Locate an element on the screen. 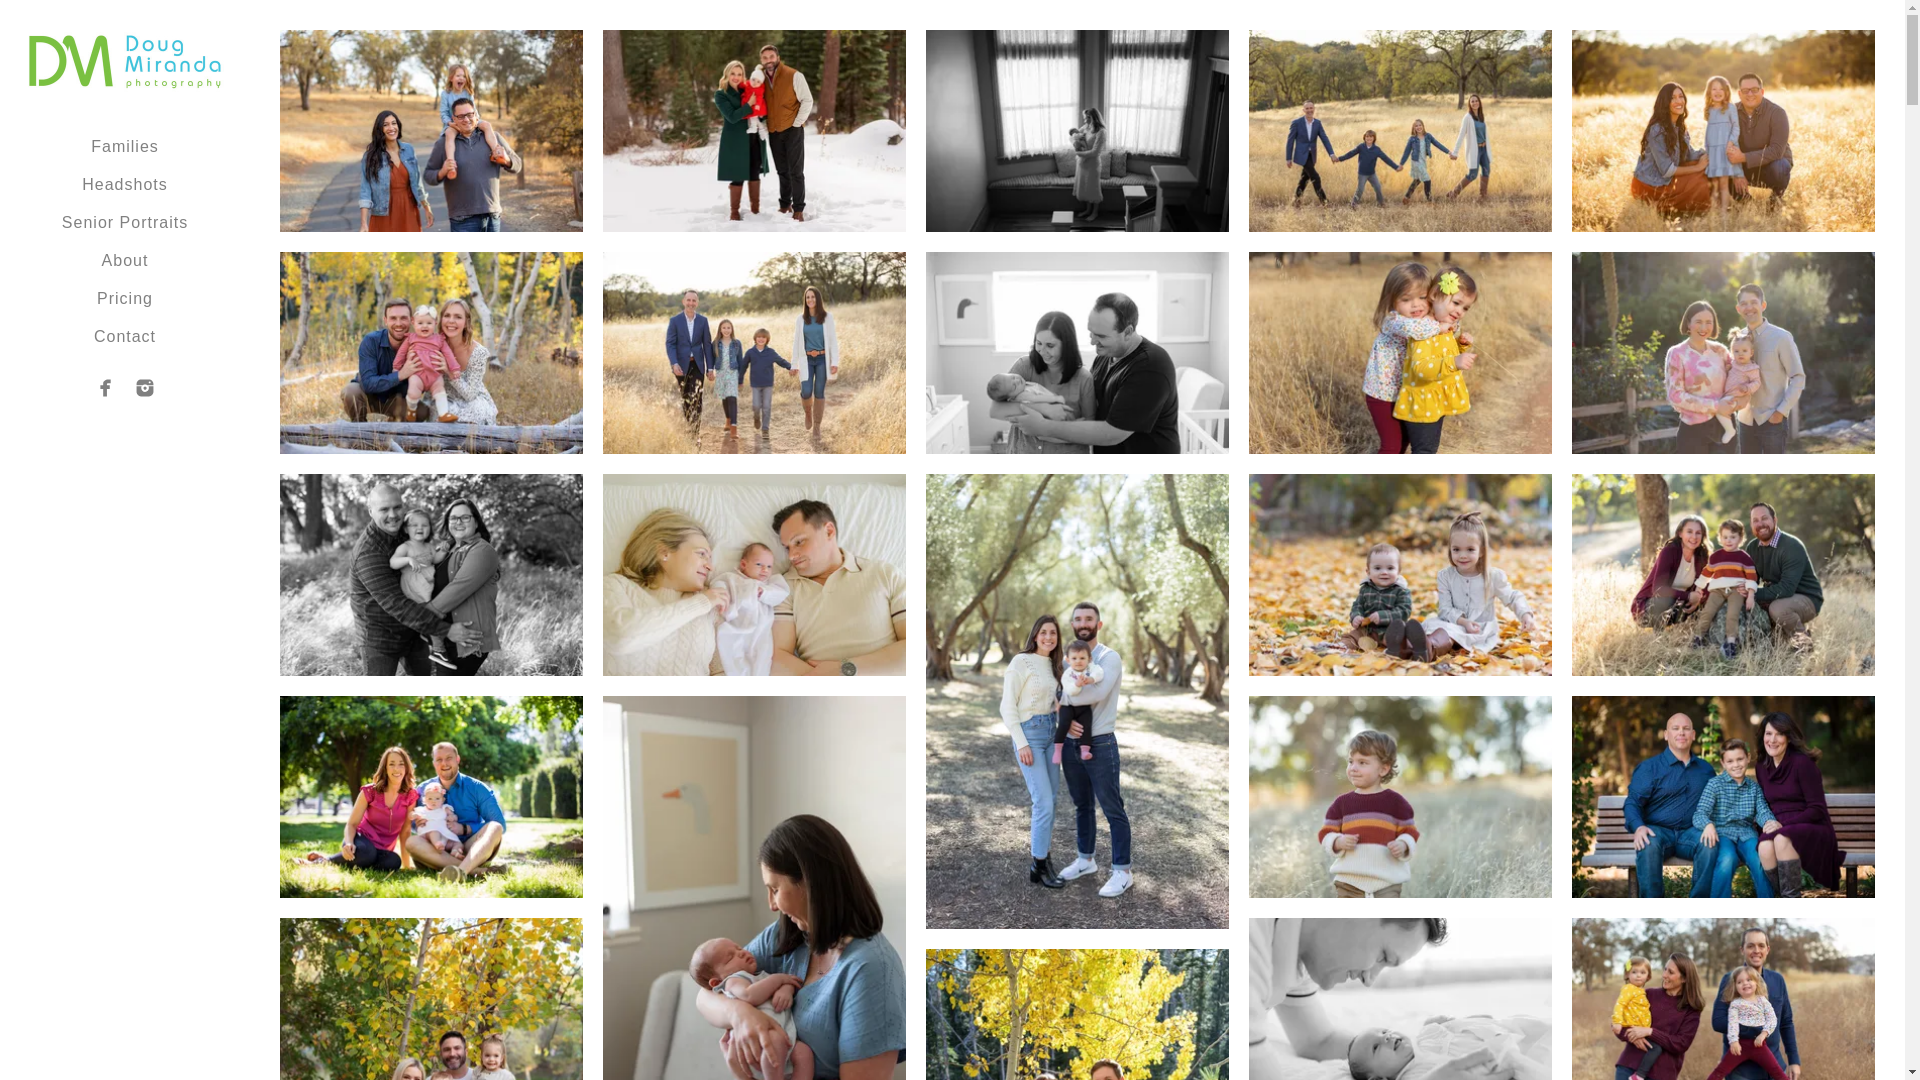 The height and width of the screenshot is (1080, 1920). Families is located at coordinates (124, 146).